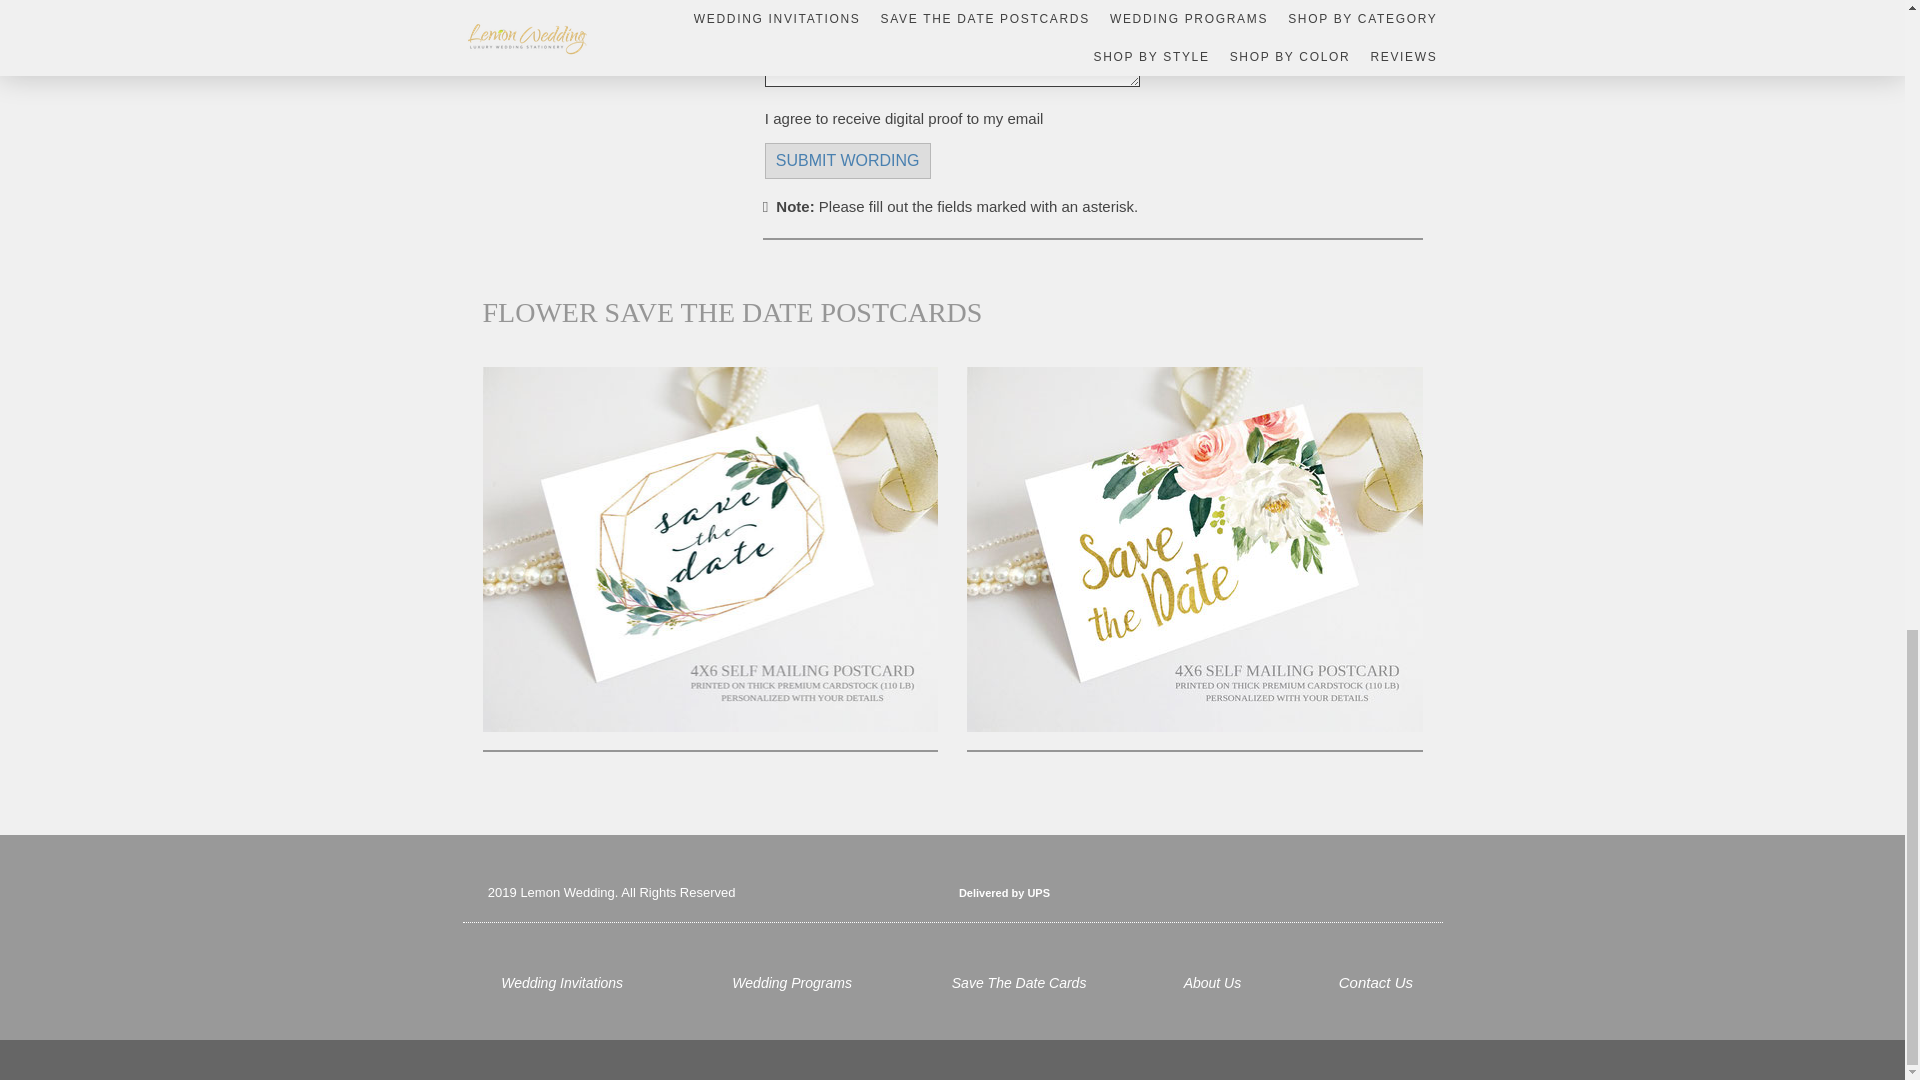  What do you see at coordinates (848, 160) in the screenshot?
I see `SUBMIT WORDING` at bounding box center [848, 160].